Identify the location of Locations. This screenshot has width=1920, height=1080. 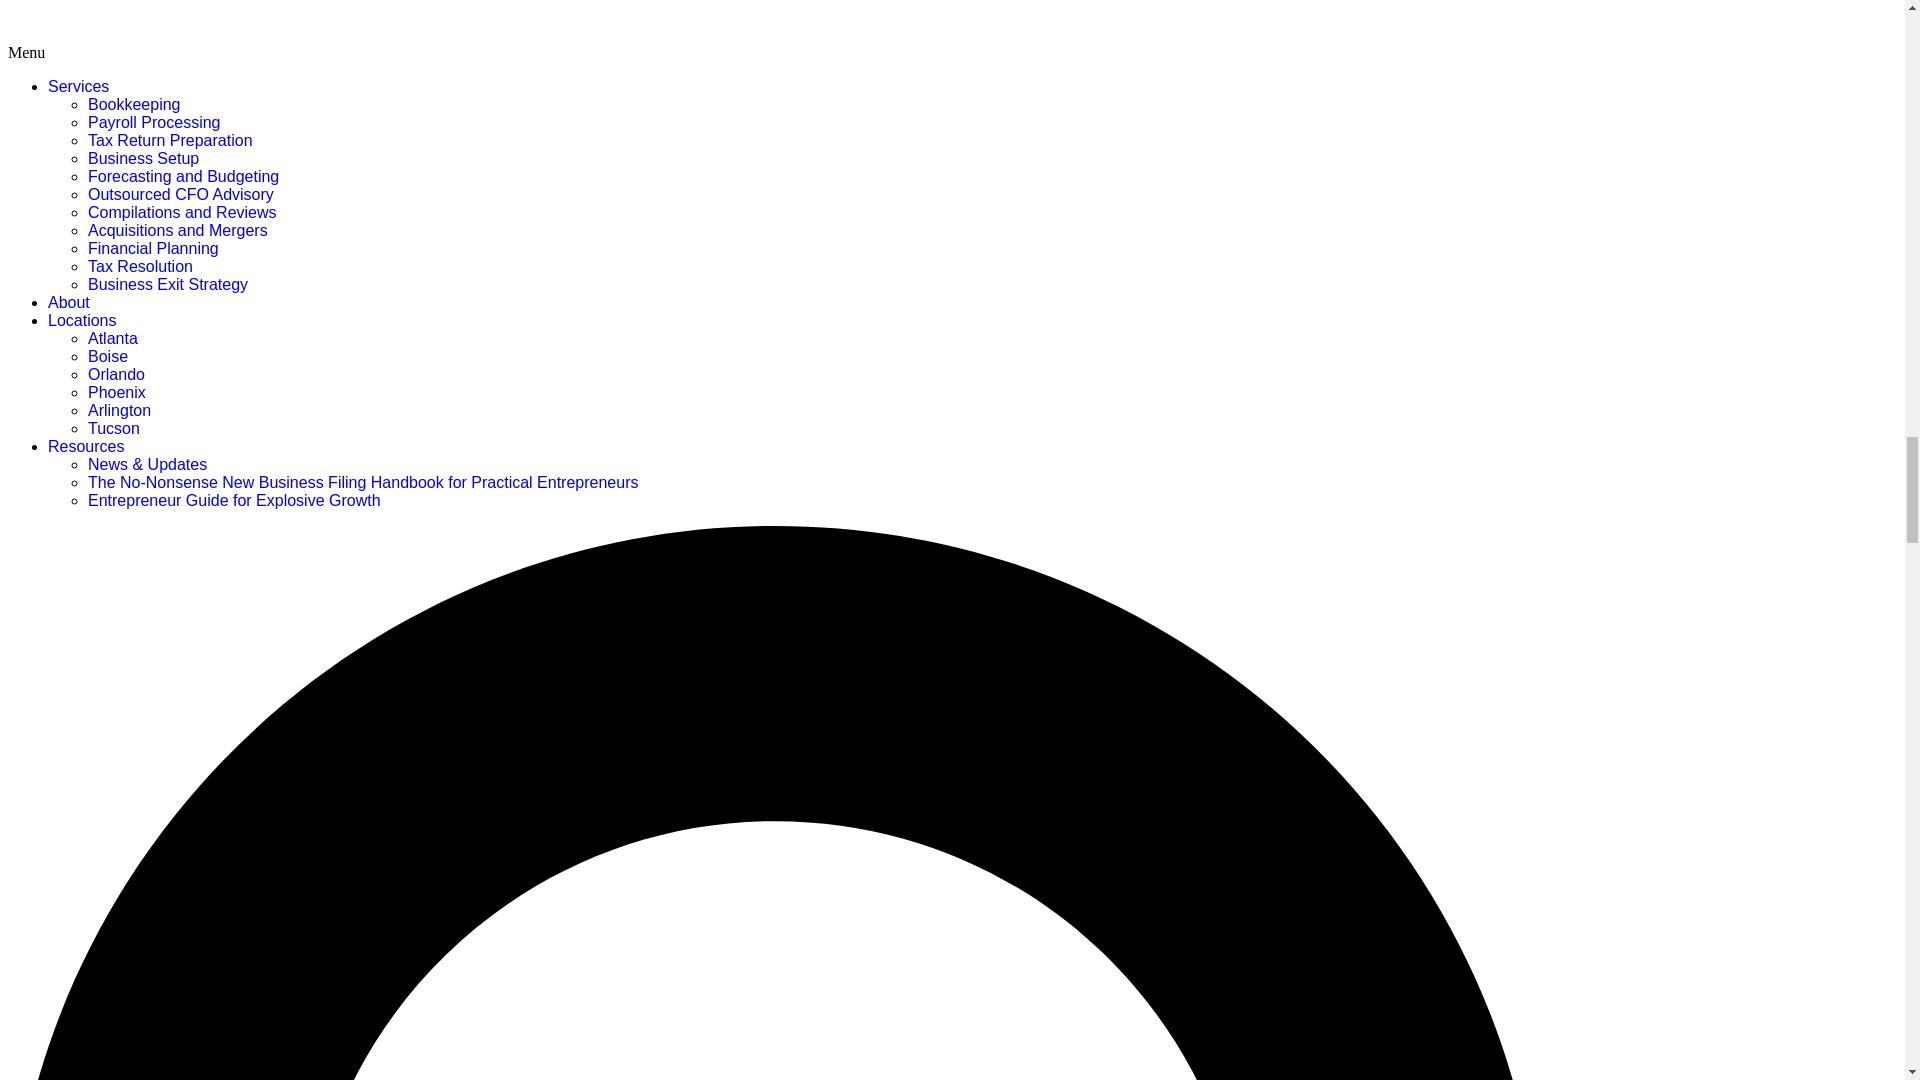
(82, 320).